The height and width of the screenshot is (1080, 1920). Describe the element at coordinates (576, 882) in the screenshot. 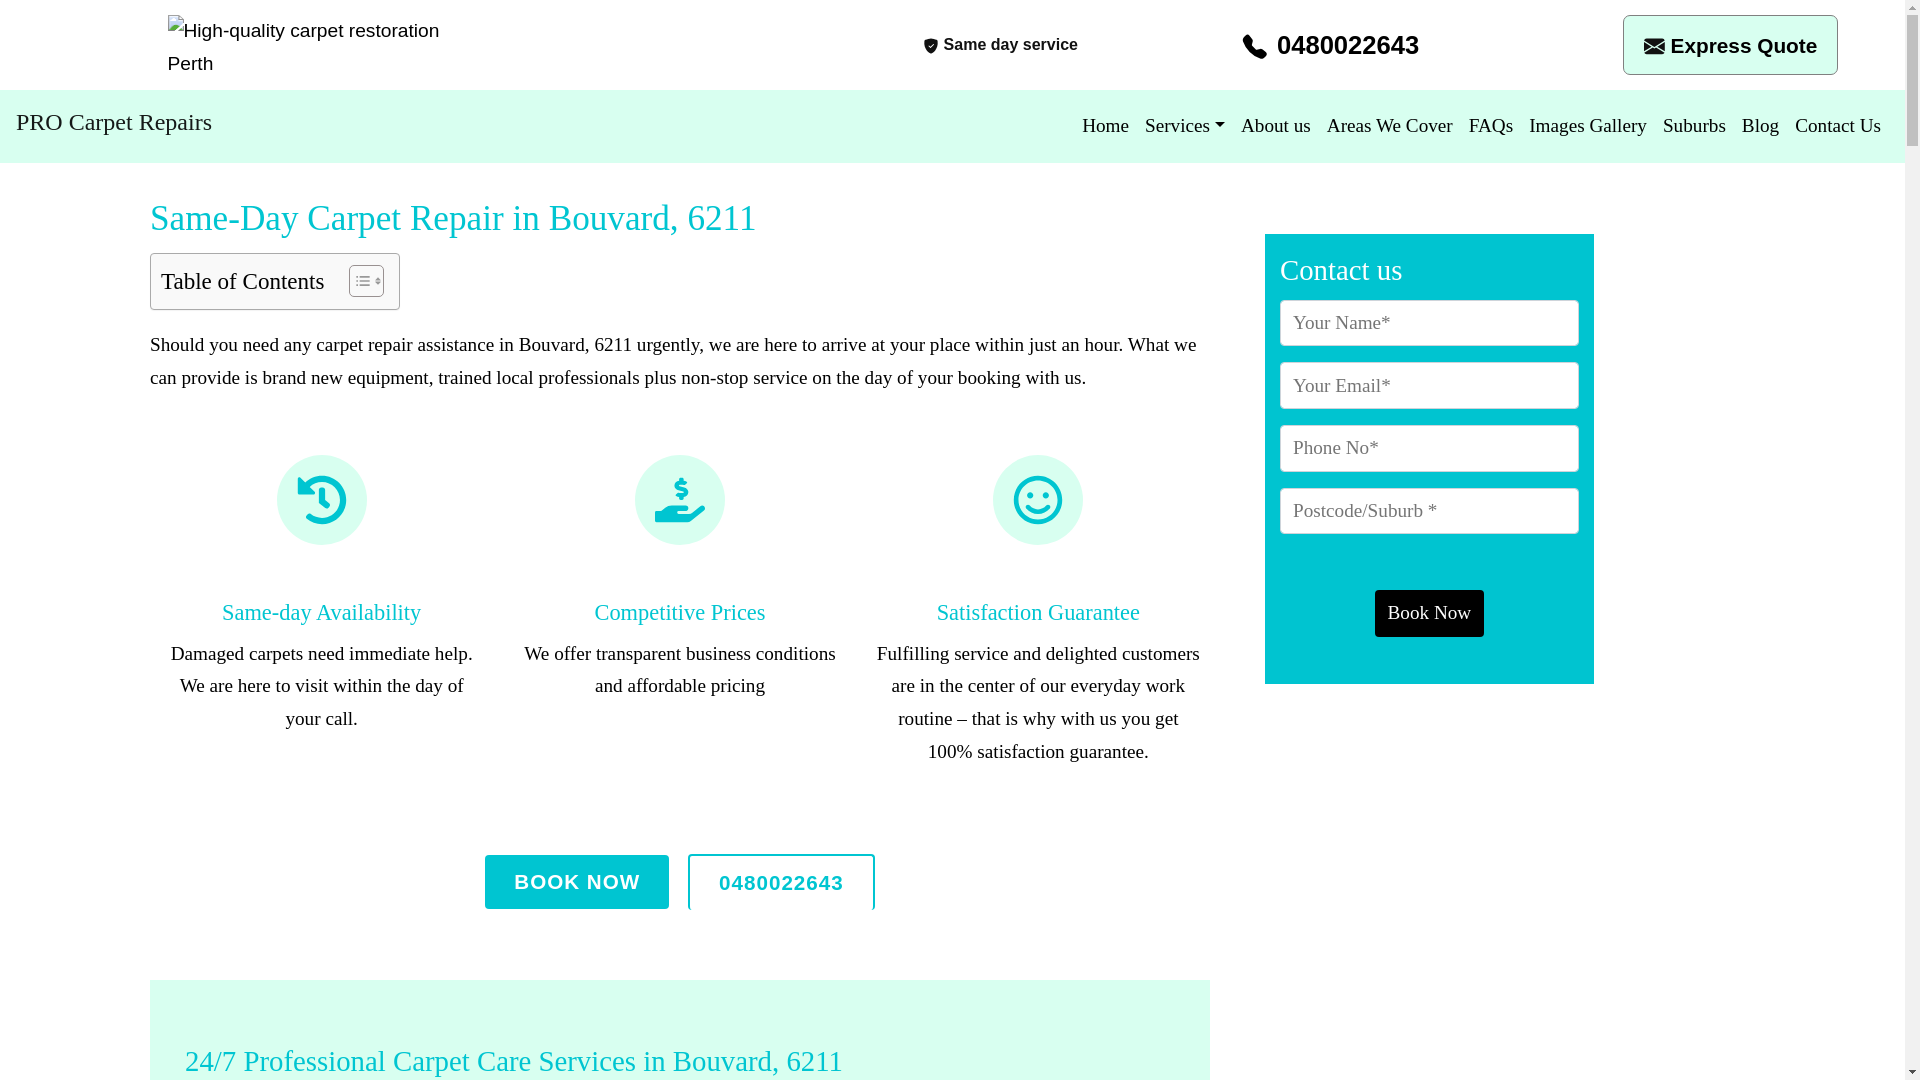

I see `BOOK NOW` at that location.